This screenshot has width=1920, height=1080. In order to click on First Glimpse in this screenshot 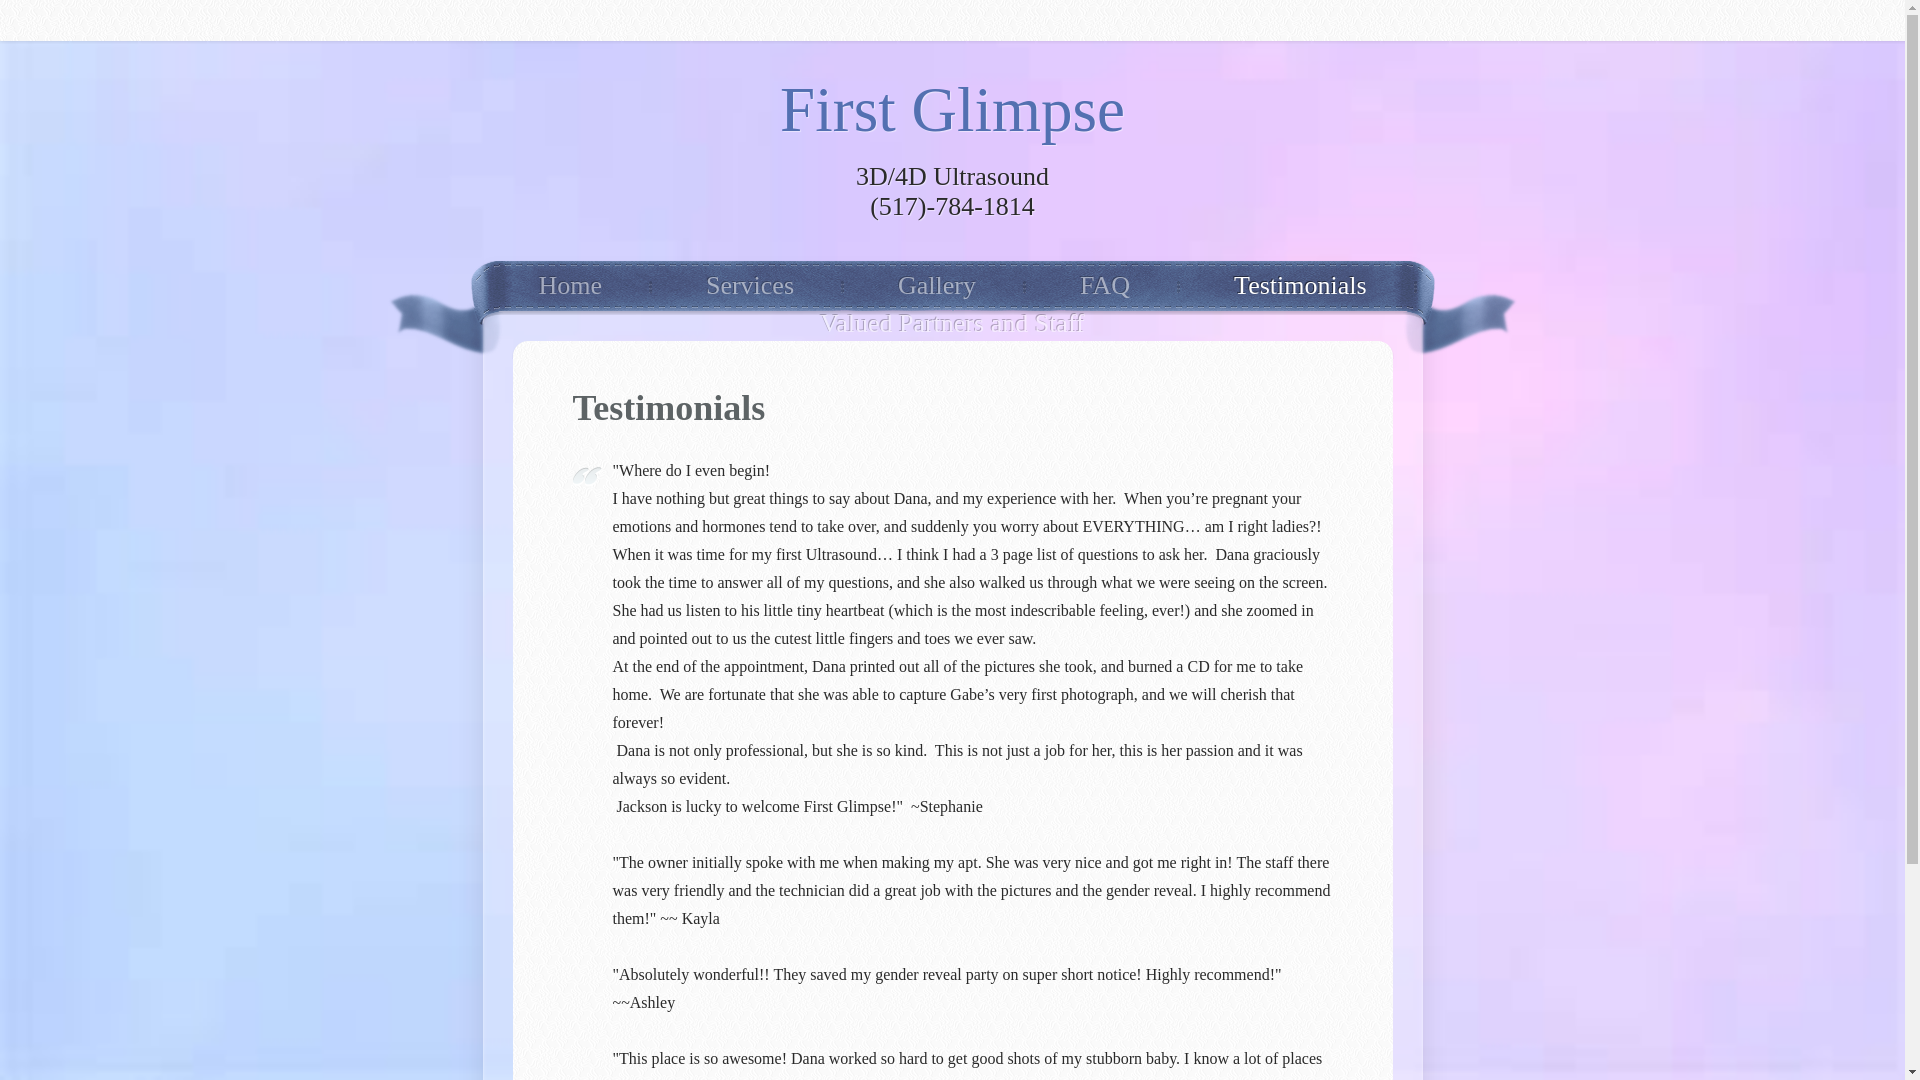, I will do `click(952, 114)`.